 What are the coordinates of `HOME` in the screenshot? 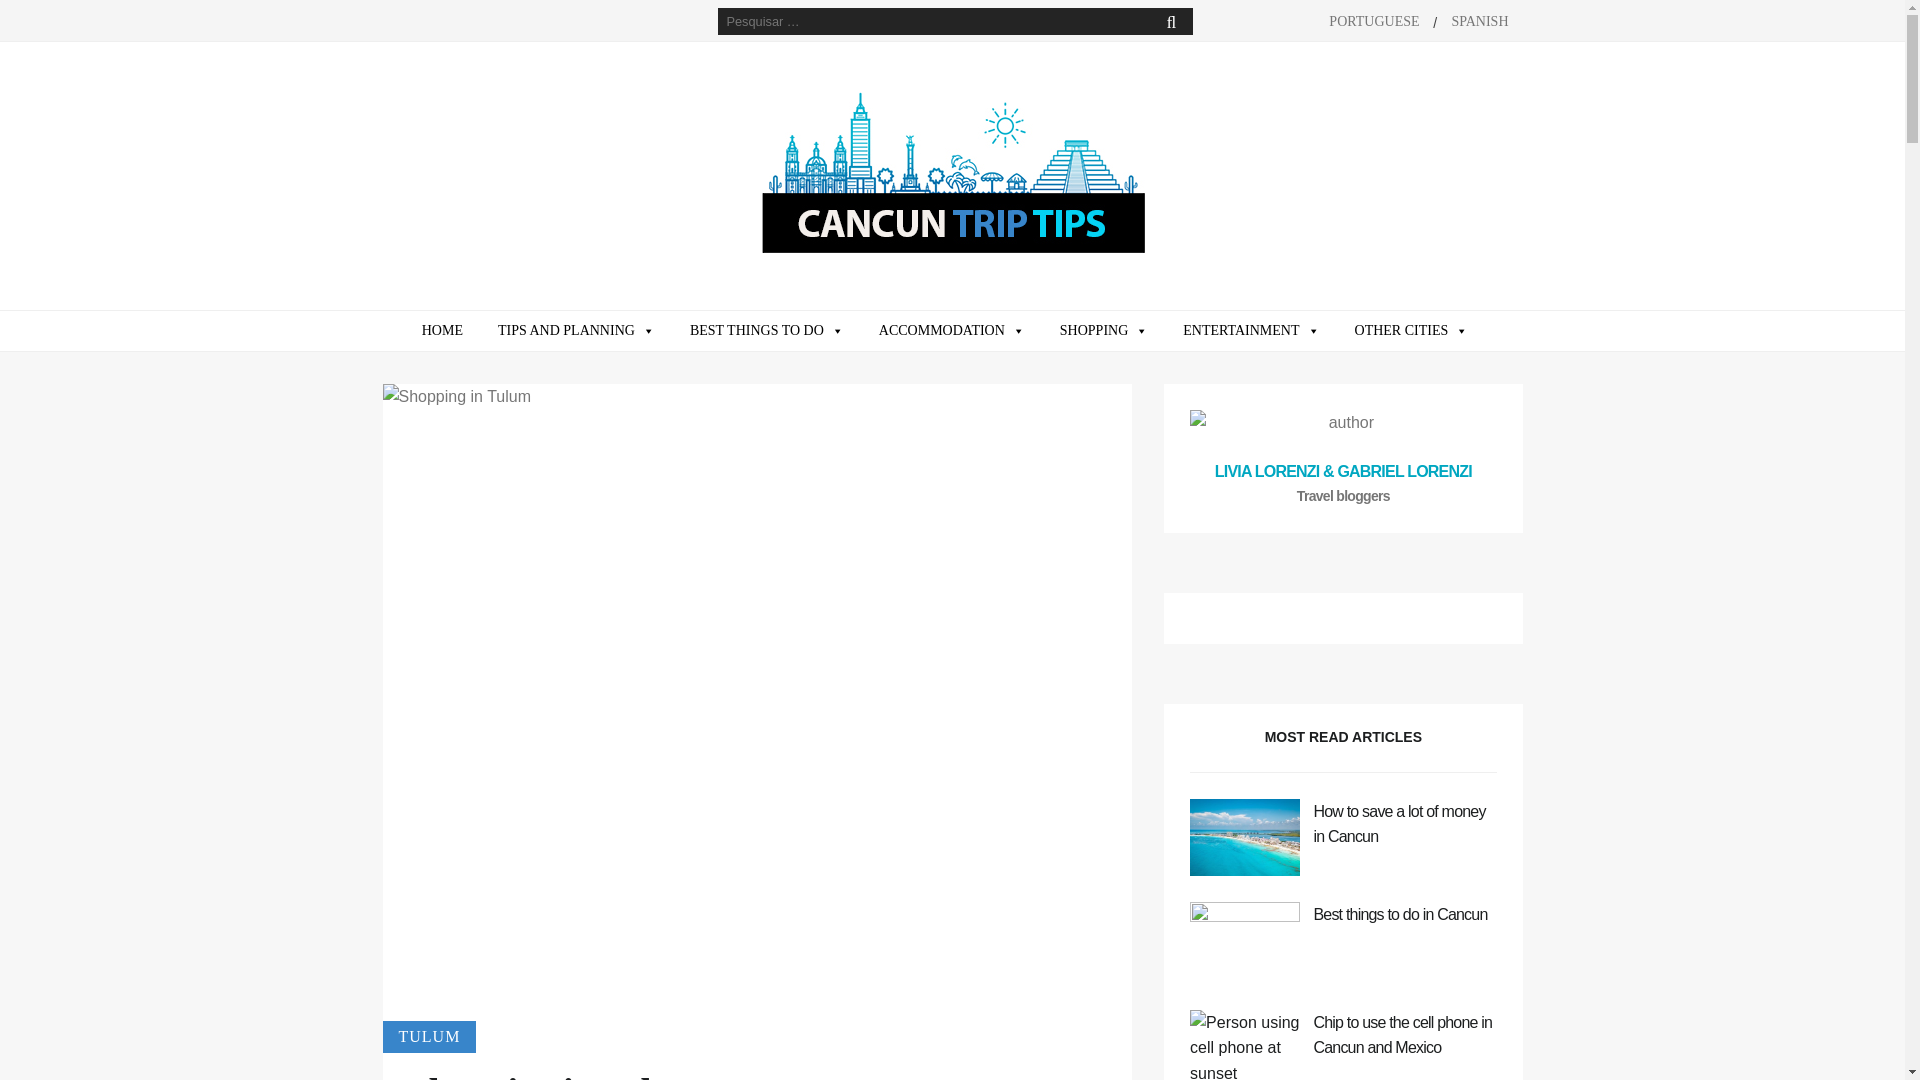 It's located at (442, 331).